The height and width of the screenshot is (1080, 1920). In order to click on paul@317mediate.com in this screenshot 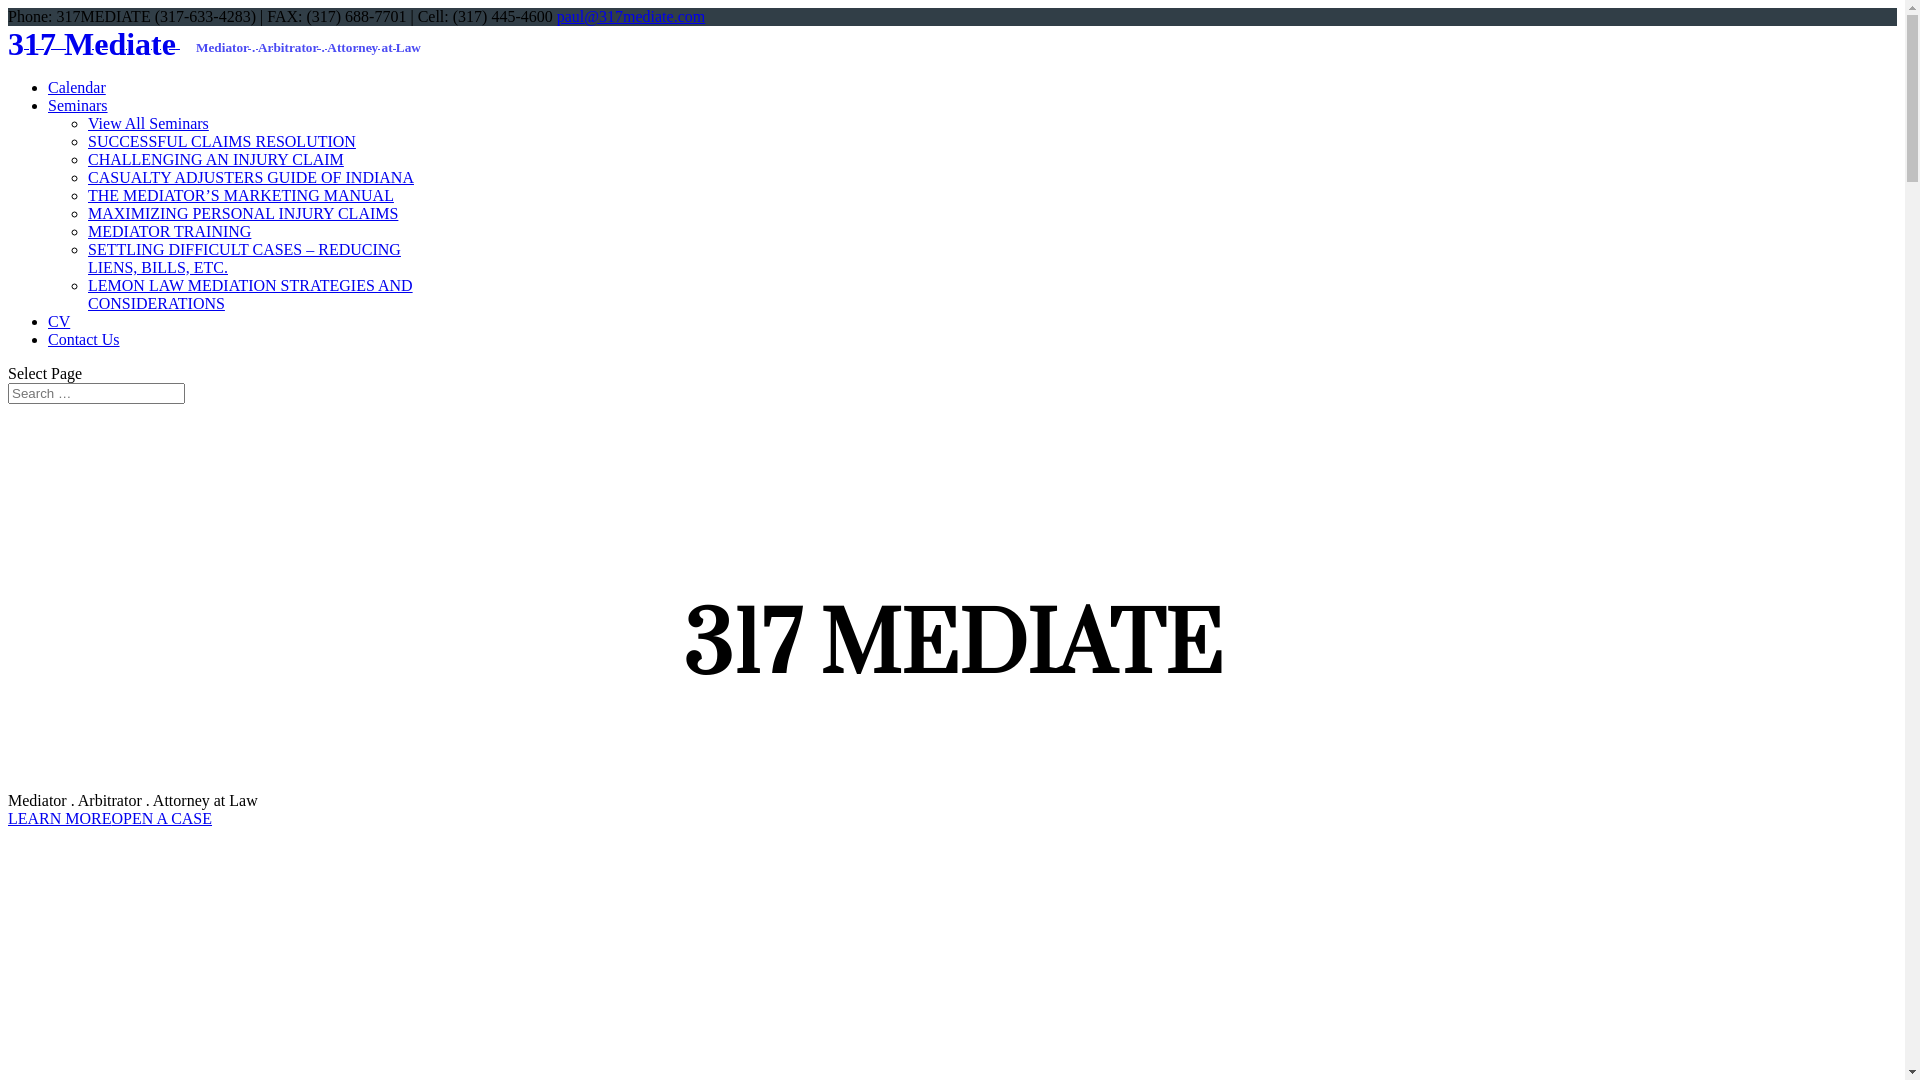, I will do `click(631, 16)`.